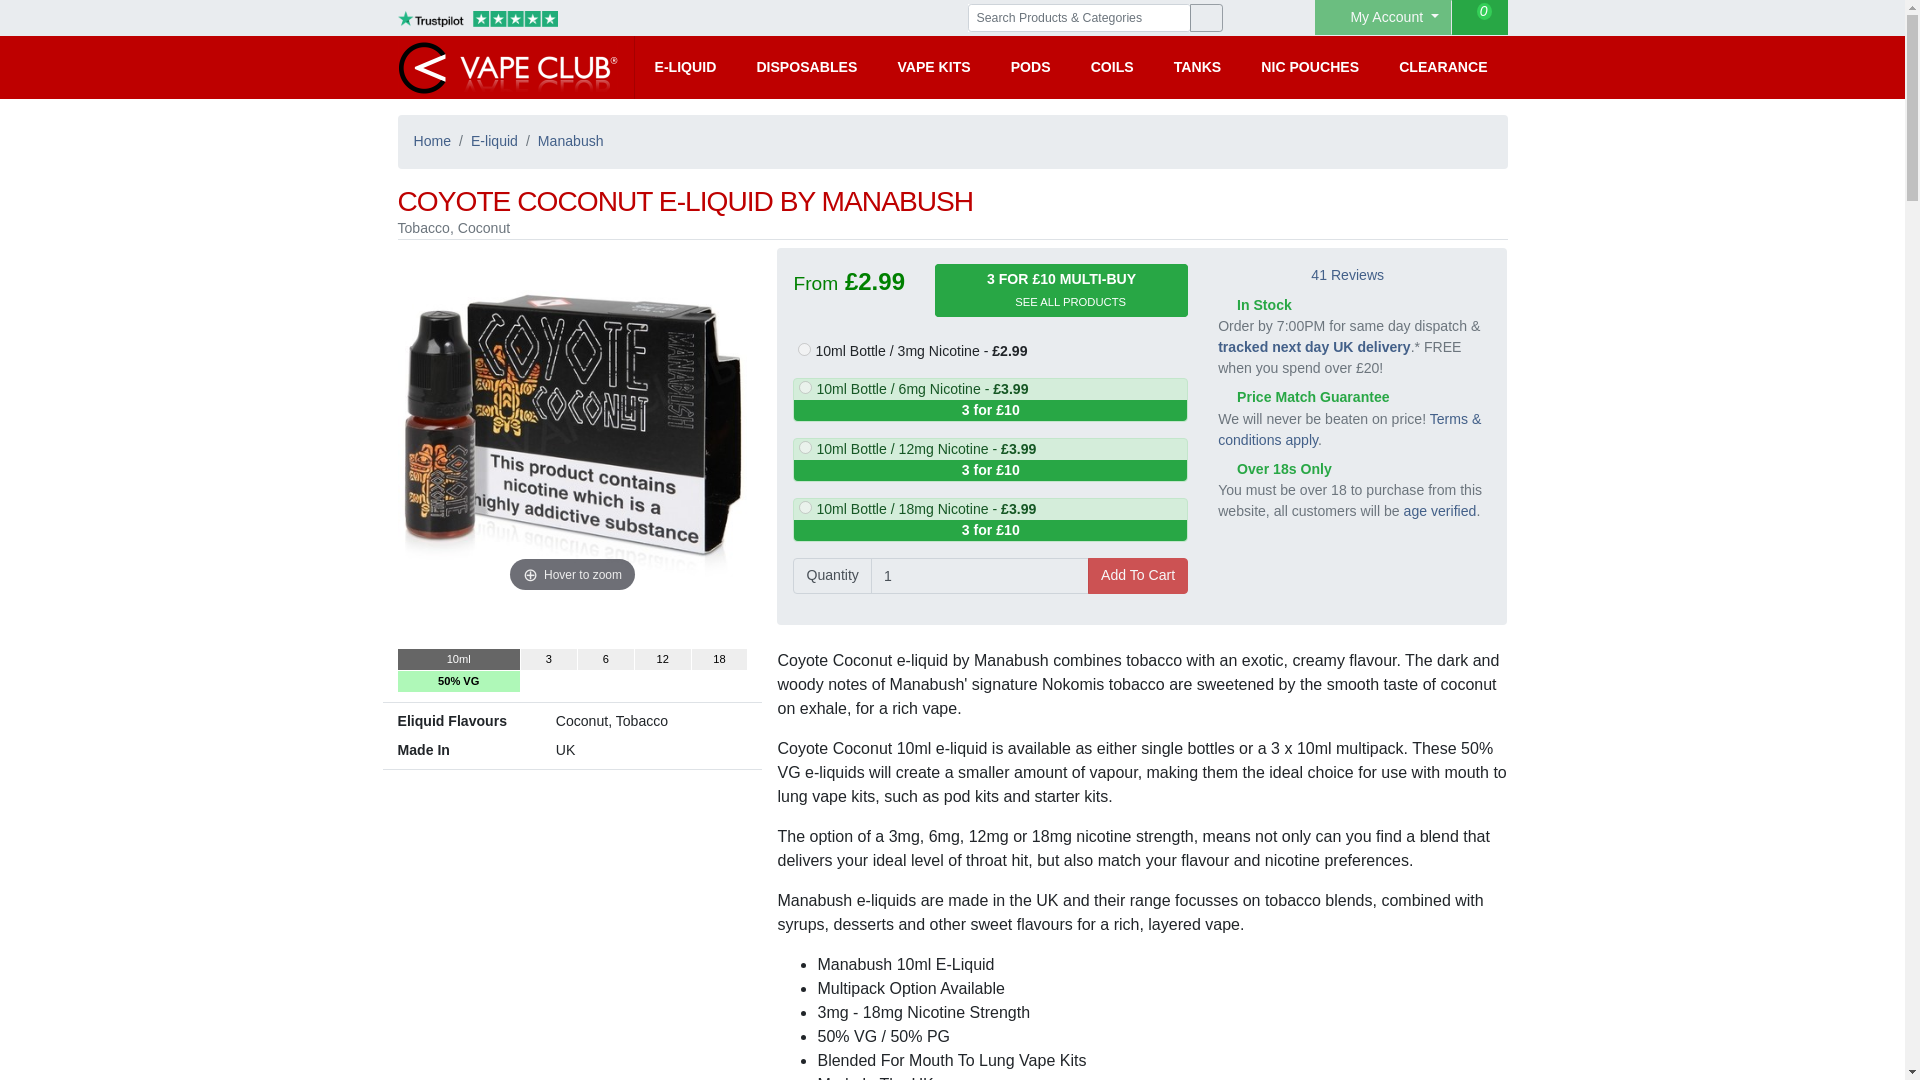 The width and height of the screenshot is (1920, 1080). I want to click on 3215, so click(804, 350).